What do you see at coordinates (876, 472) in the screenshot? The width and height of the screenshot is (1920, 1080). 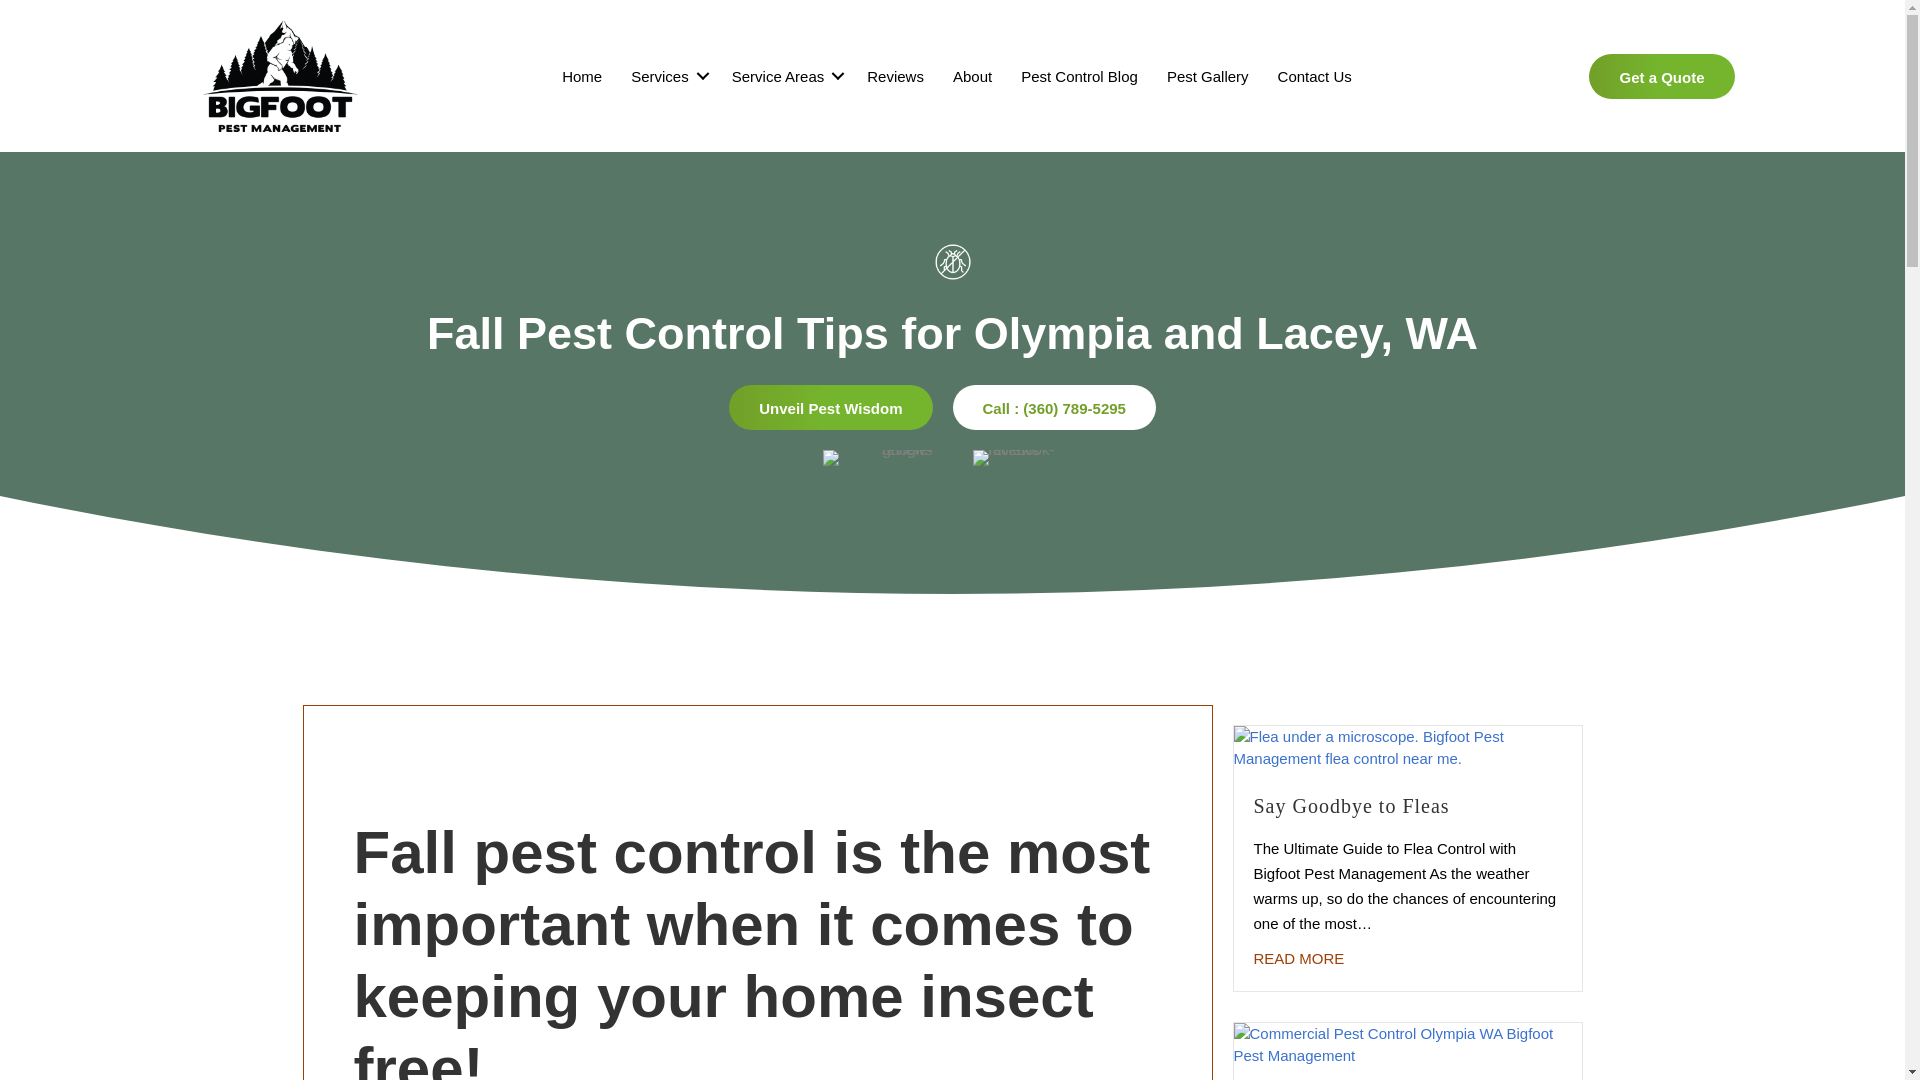 I see `google-reviews` at bounding box center [876, 472].